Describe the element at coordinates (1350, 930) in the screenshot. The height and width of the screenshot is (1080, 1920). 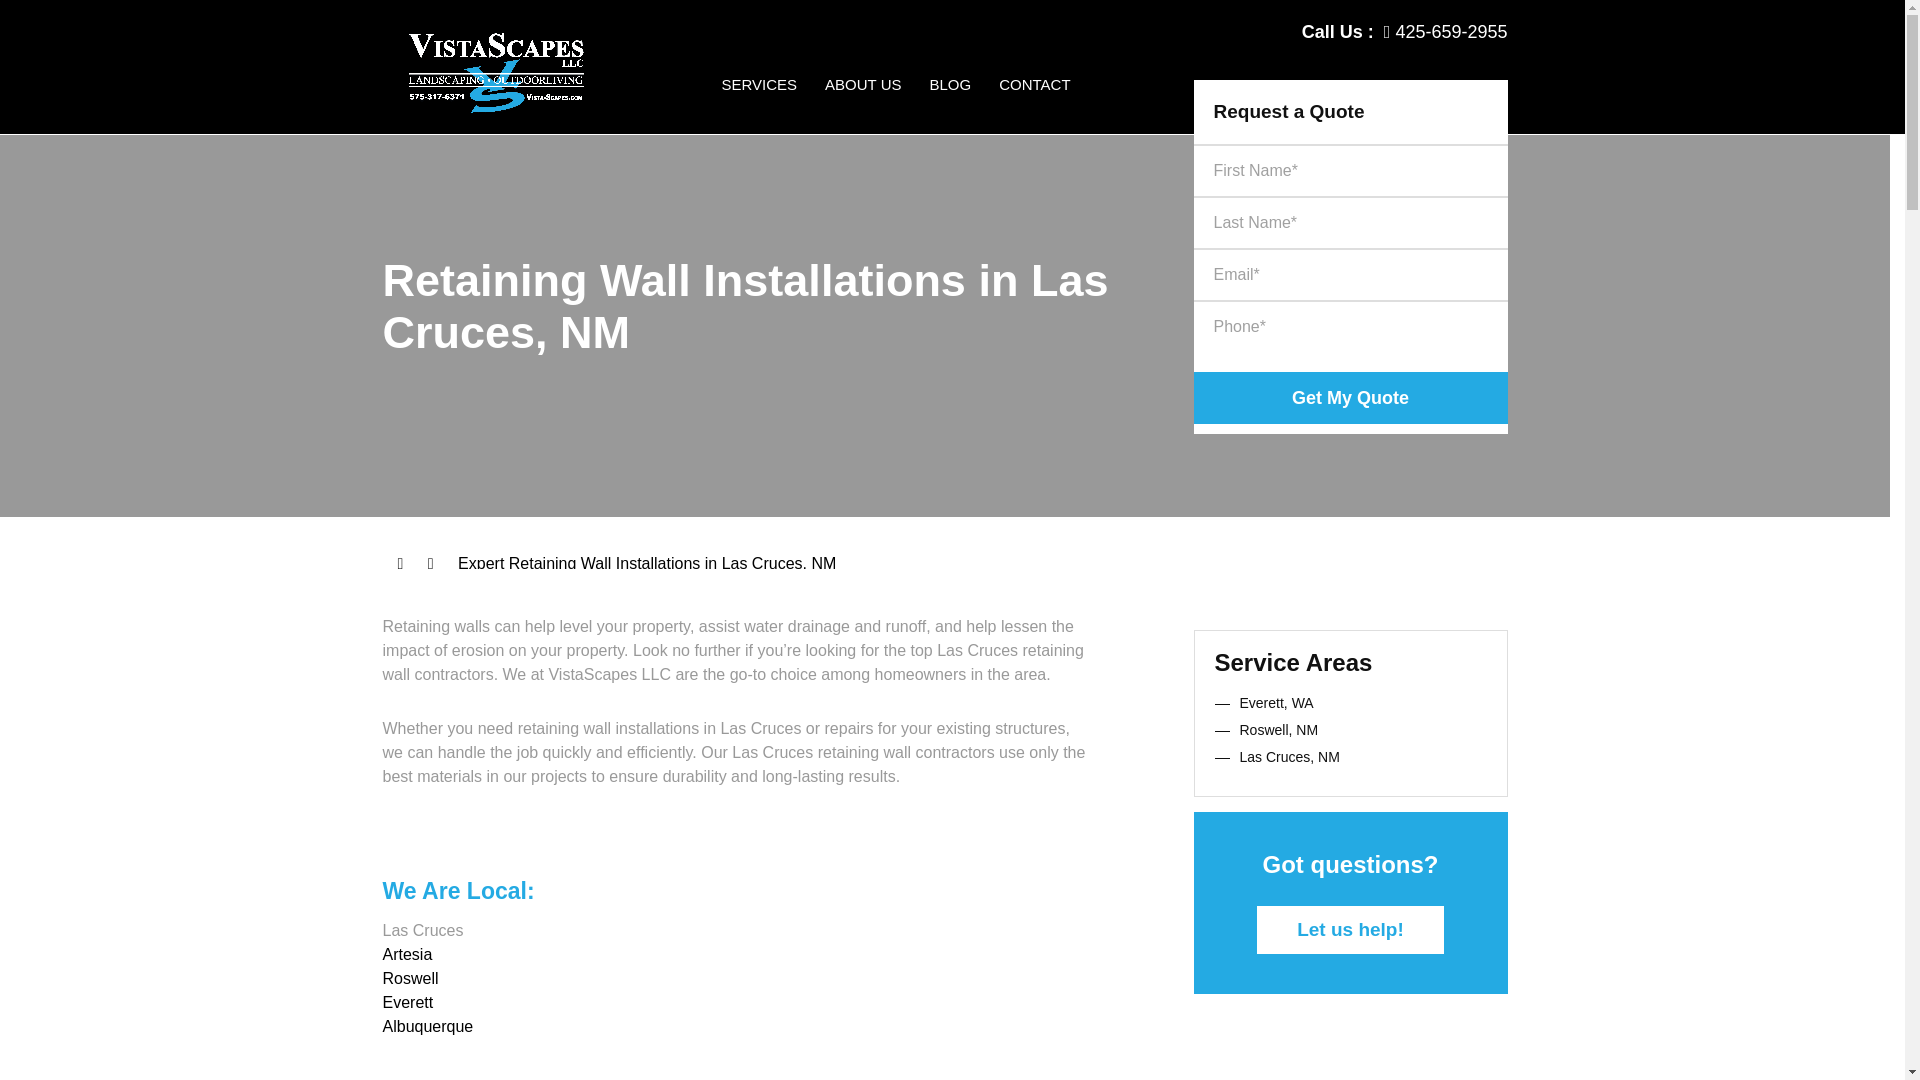
I see `Let us help!` at that location.